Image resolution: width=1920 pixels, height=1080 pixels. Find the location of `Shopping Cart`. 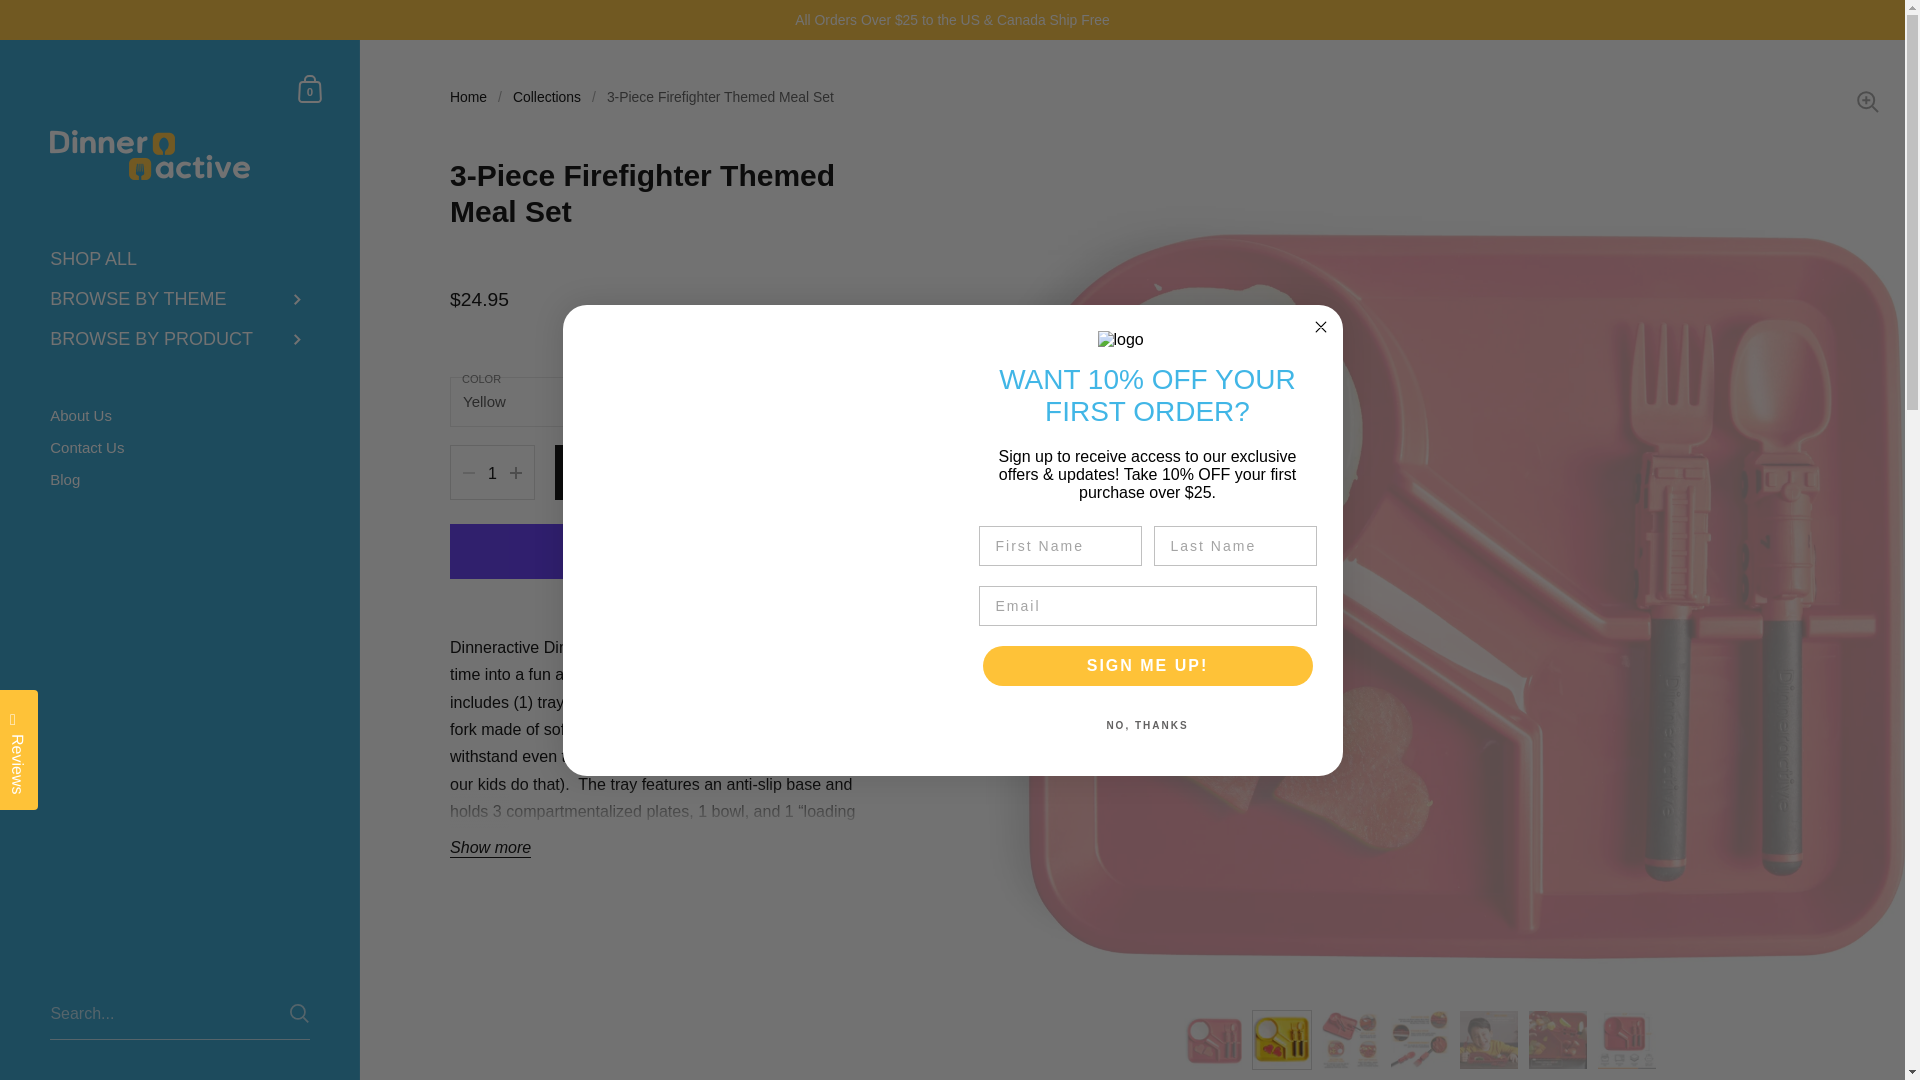

Shopping Cart is located at coordinates (310, 88).